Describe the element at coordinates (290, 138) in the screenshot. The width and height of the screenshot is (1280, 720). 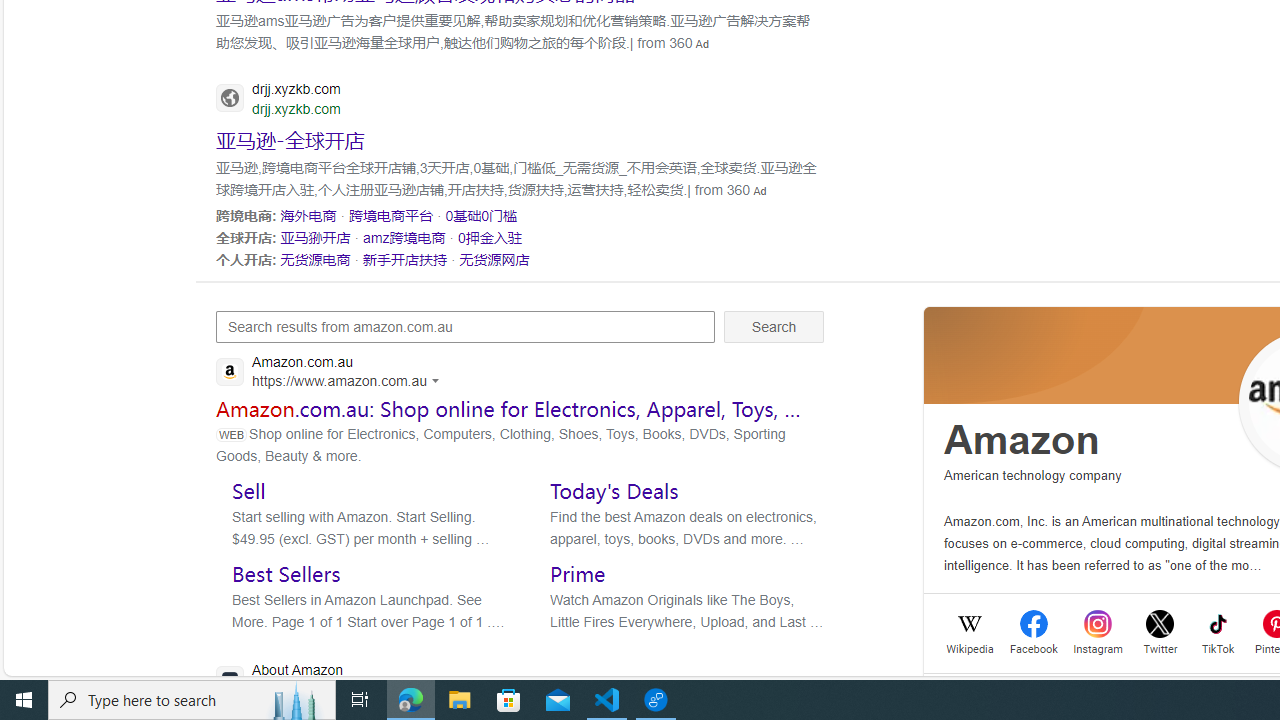
I see `SERP,5564` at that location.